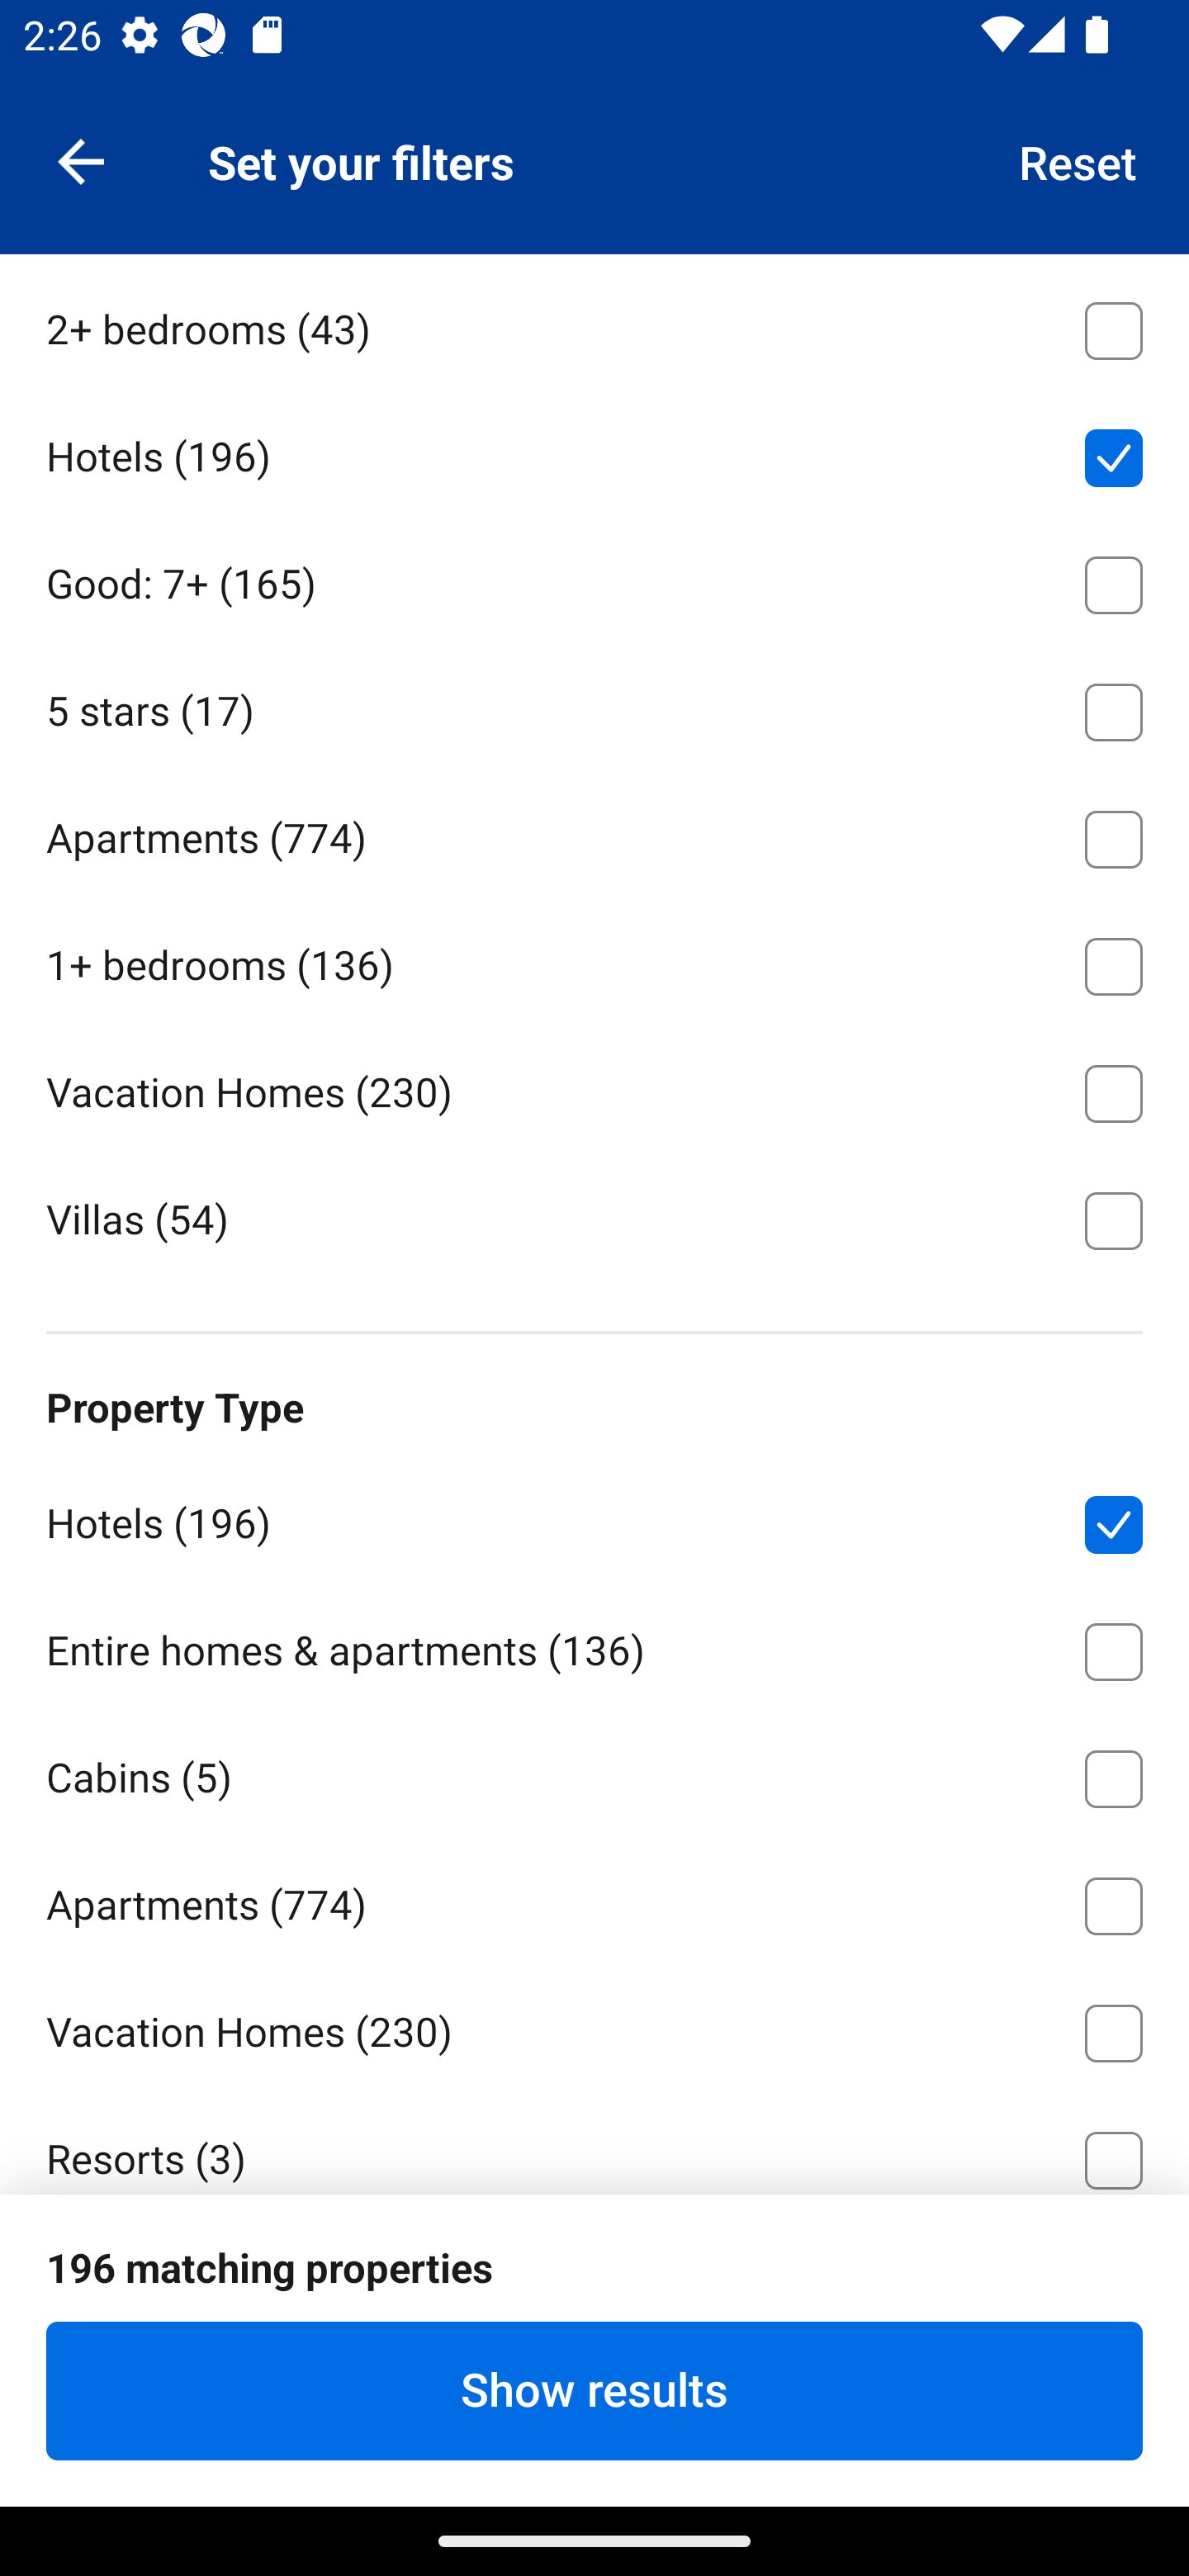  Describe the element at coordinates (594, 2390) in the screenshot. I see `Show results` at that location.